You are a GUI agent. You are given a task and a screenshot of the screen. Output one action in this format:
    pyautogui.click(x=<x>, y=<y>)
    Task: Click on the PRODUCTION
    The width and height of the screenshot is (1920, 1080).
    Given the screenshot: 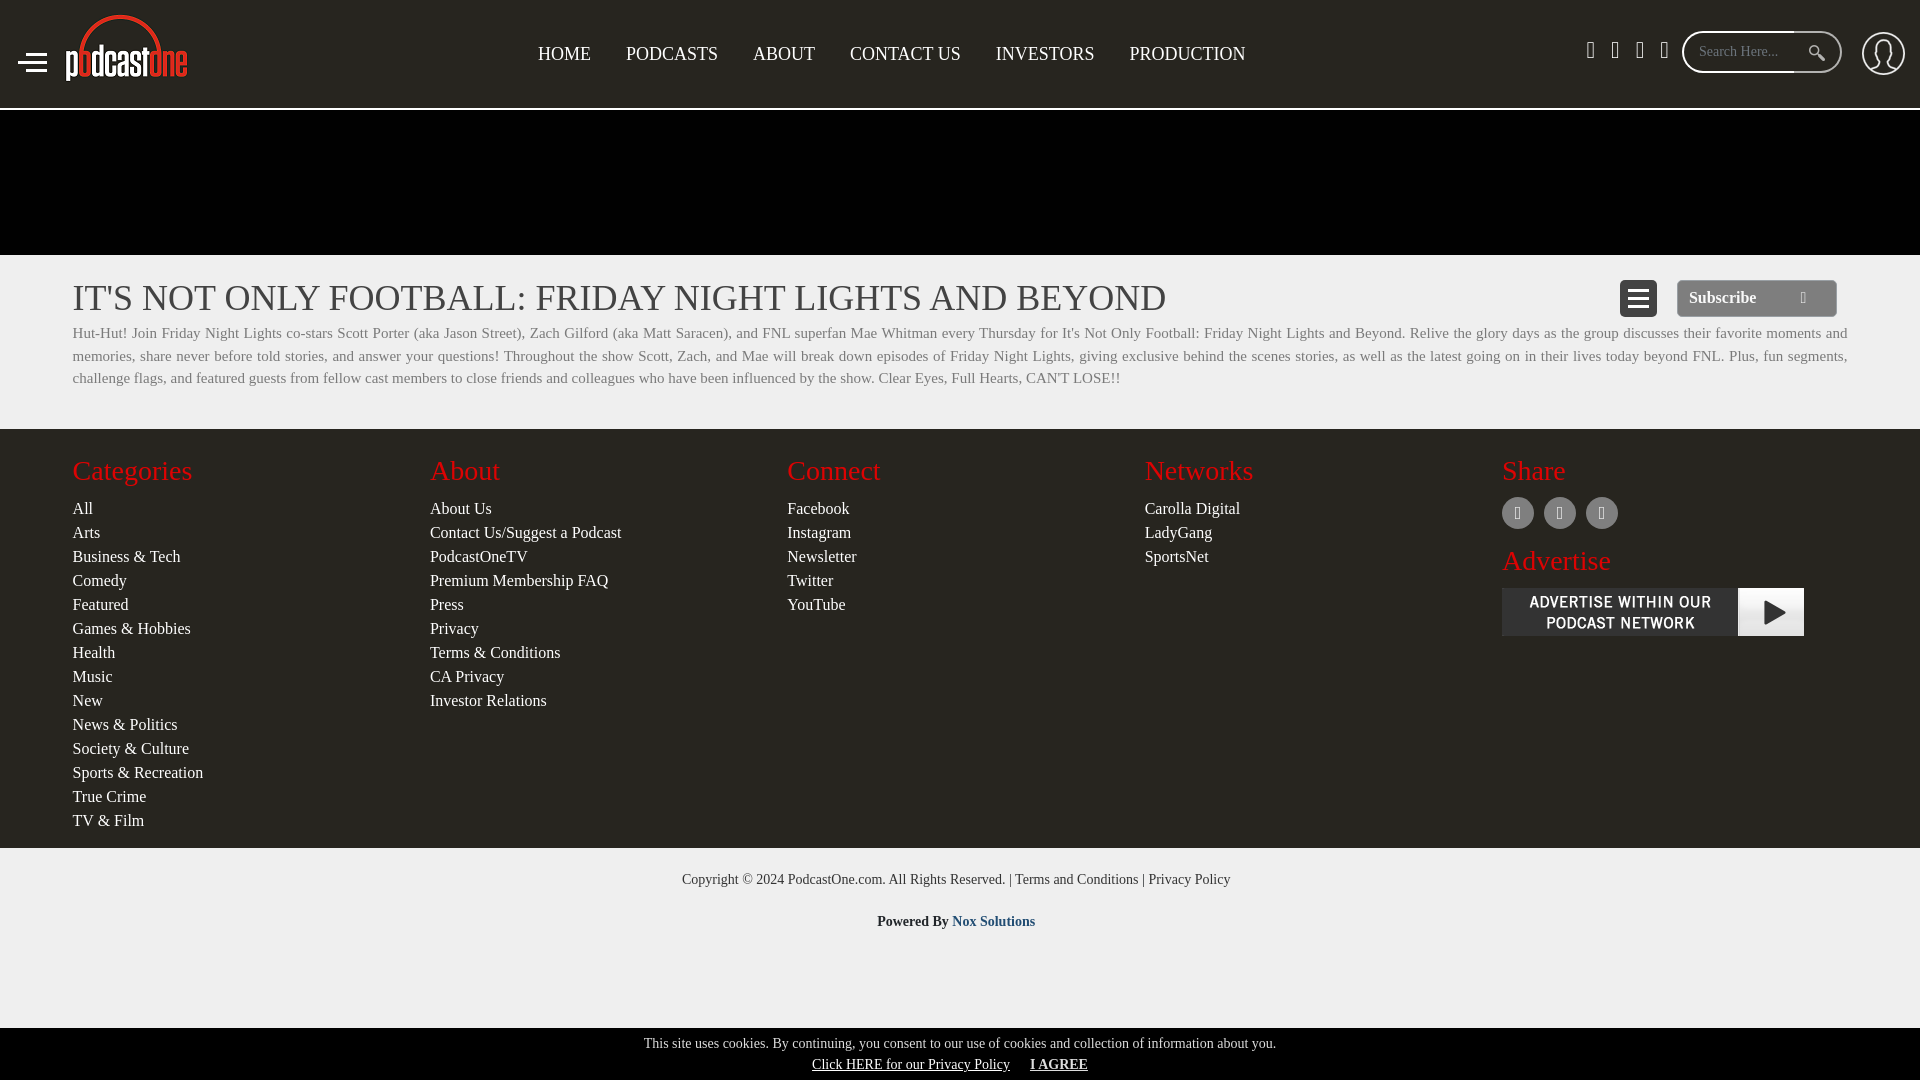 What is the action you would take?
    pyautogui.click(x=1186, y=54)
    